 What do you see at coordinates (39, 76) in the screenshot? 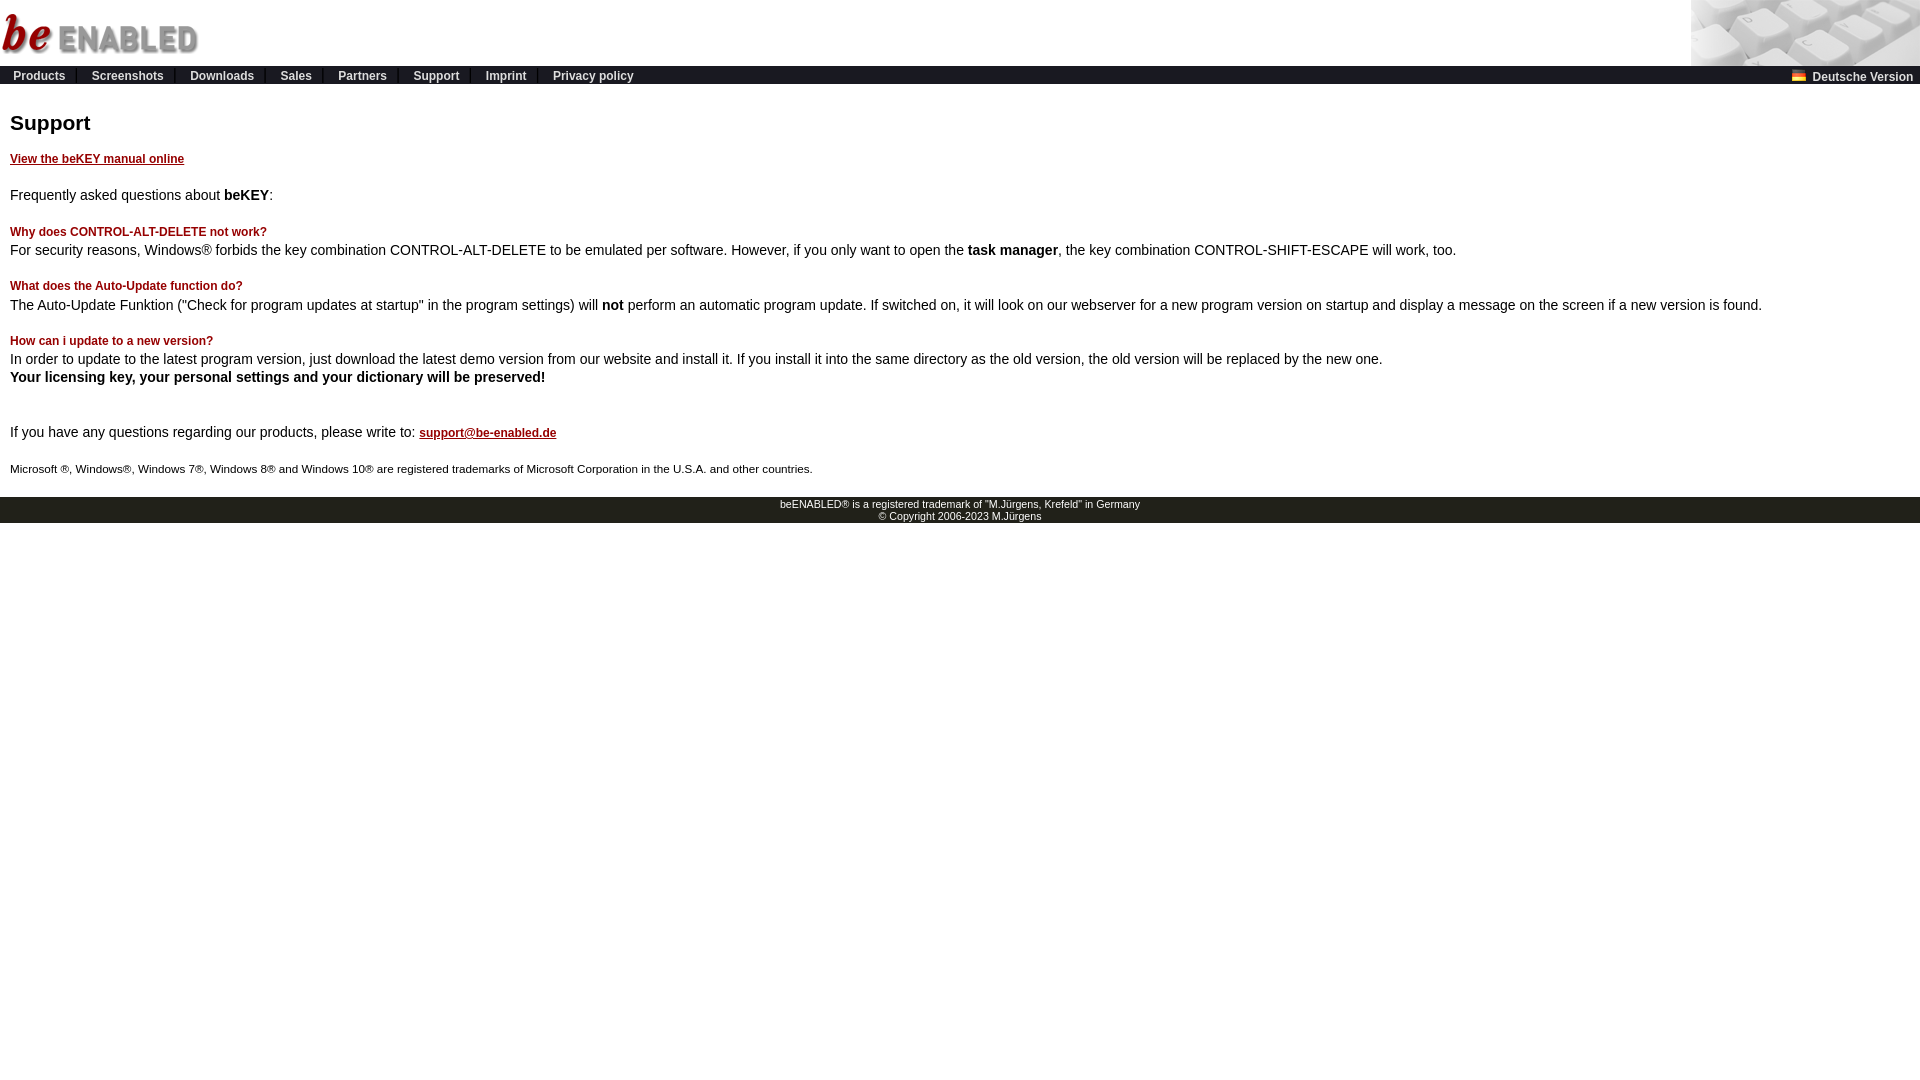
I see `Products` at bounding box center [39, 76].